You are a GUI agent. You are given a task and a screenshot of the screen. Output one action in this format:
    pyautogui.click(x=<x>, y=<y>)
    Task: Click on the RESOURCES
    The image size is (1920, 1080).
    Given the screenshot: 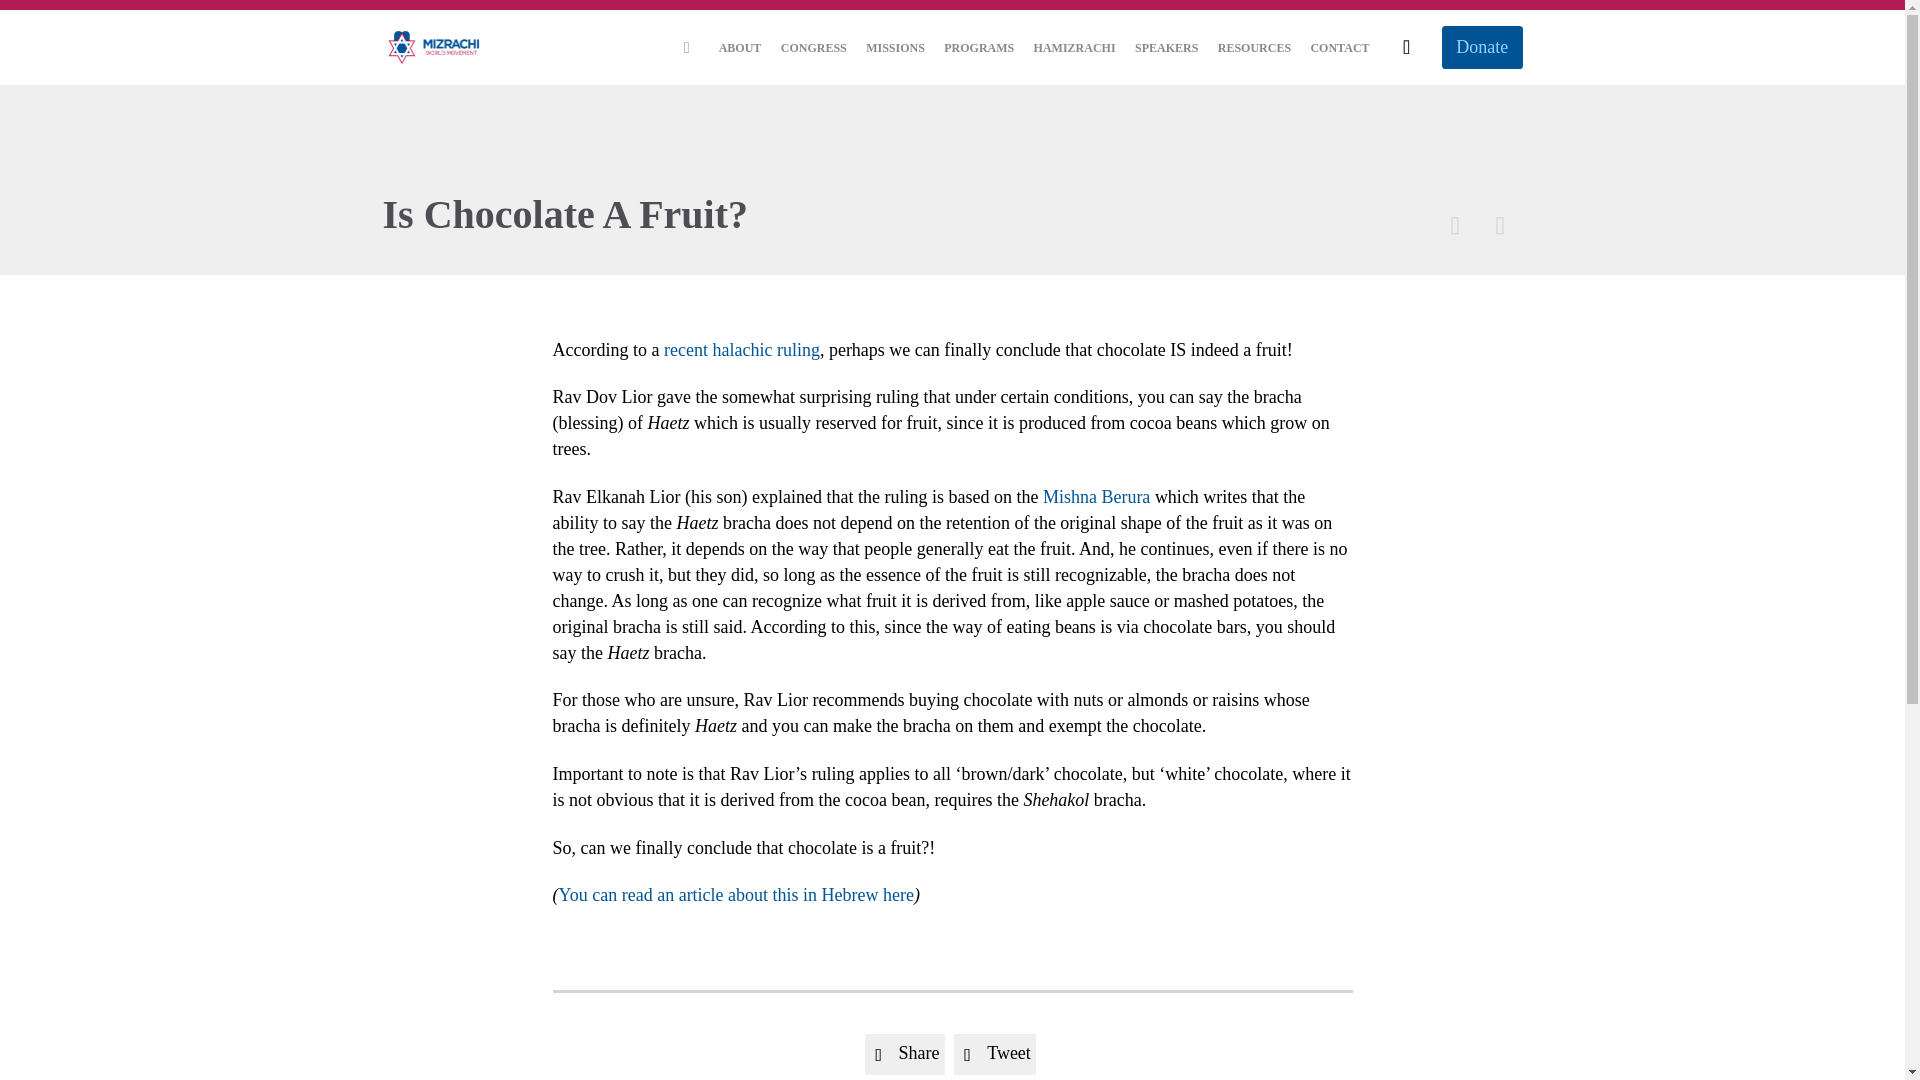 What is the action you would take?
    pyautogui.click(x=1255, y=48)
    